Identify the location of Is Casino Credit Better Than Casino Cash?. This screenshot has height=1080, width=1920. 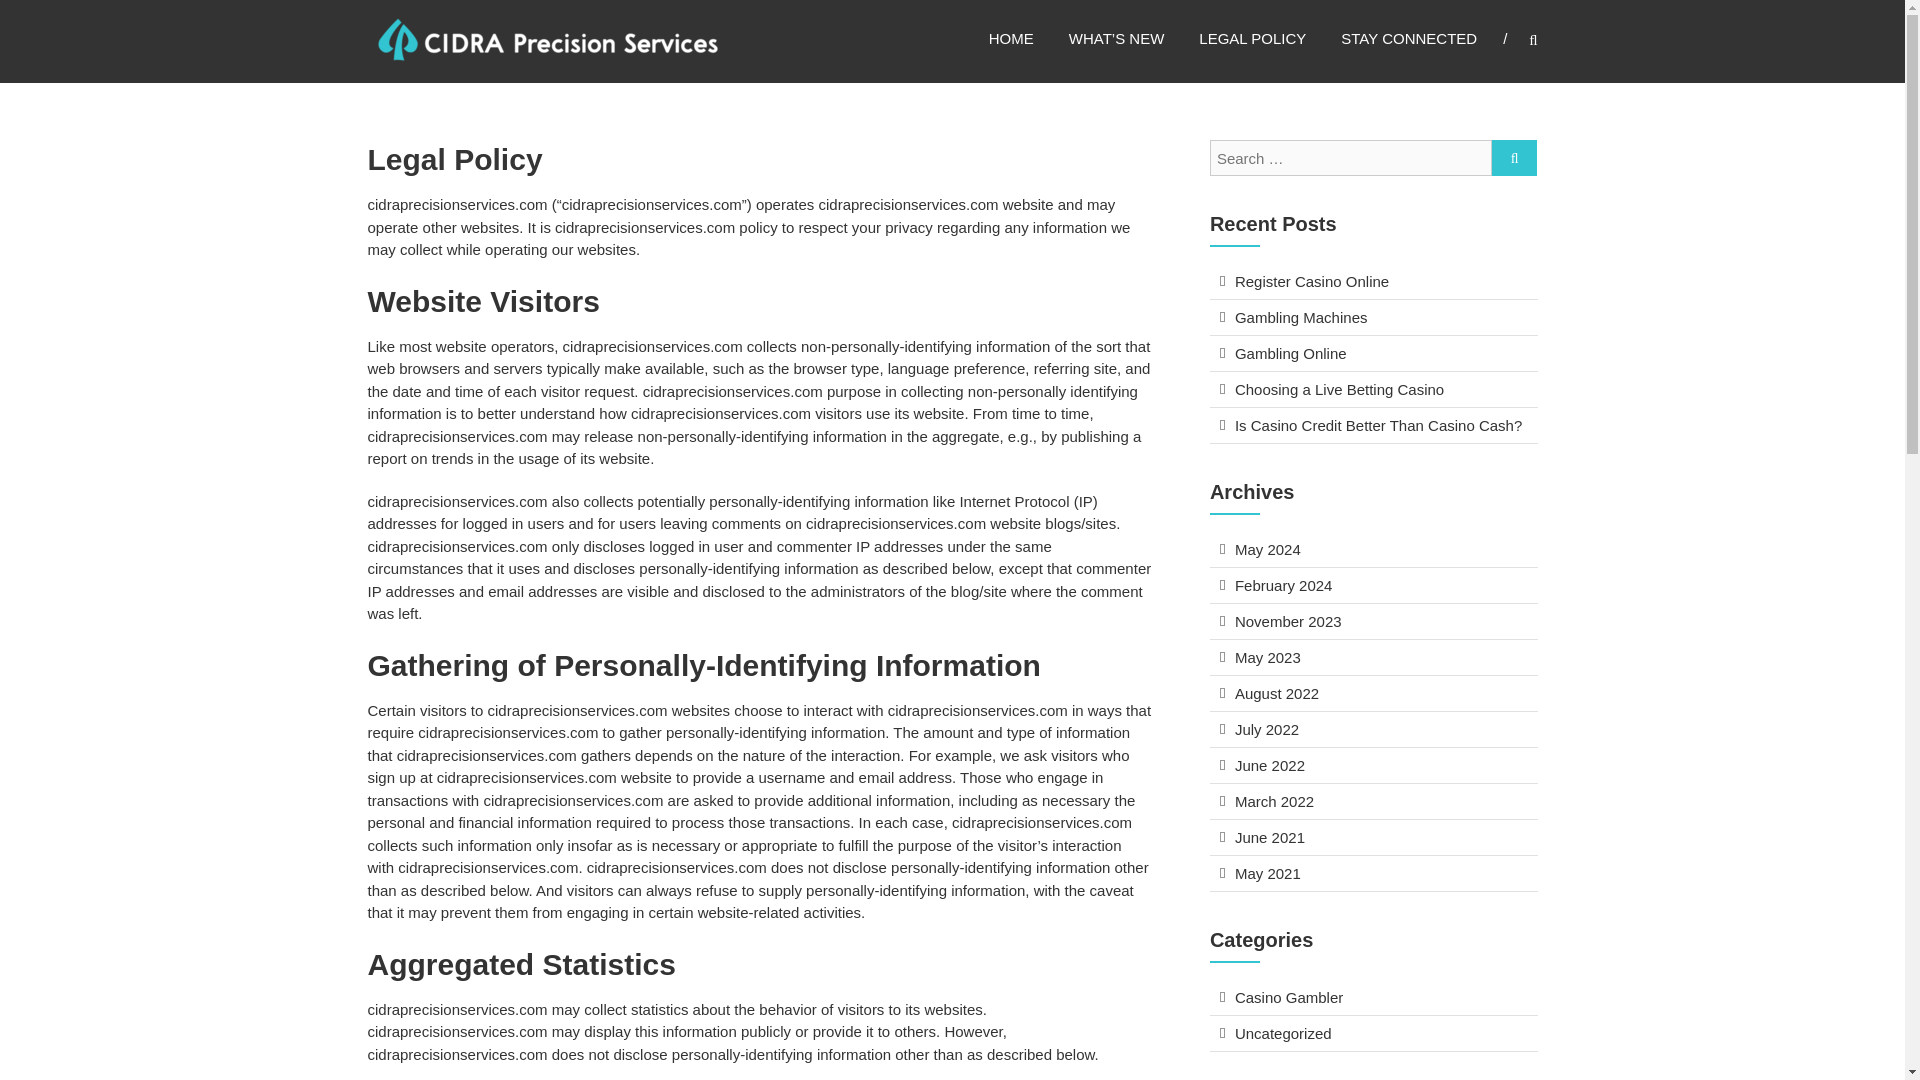
(1378, 425).